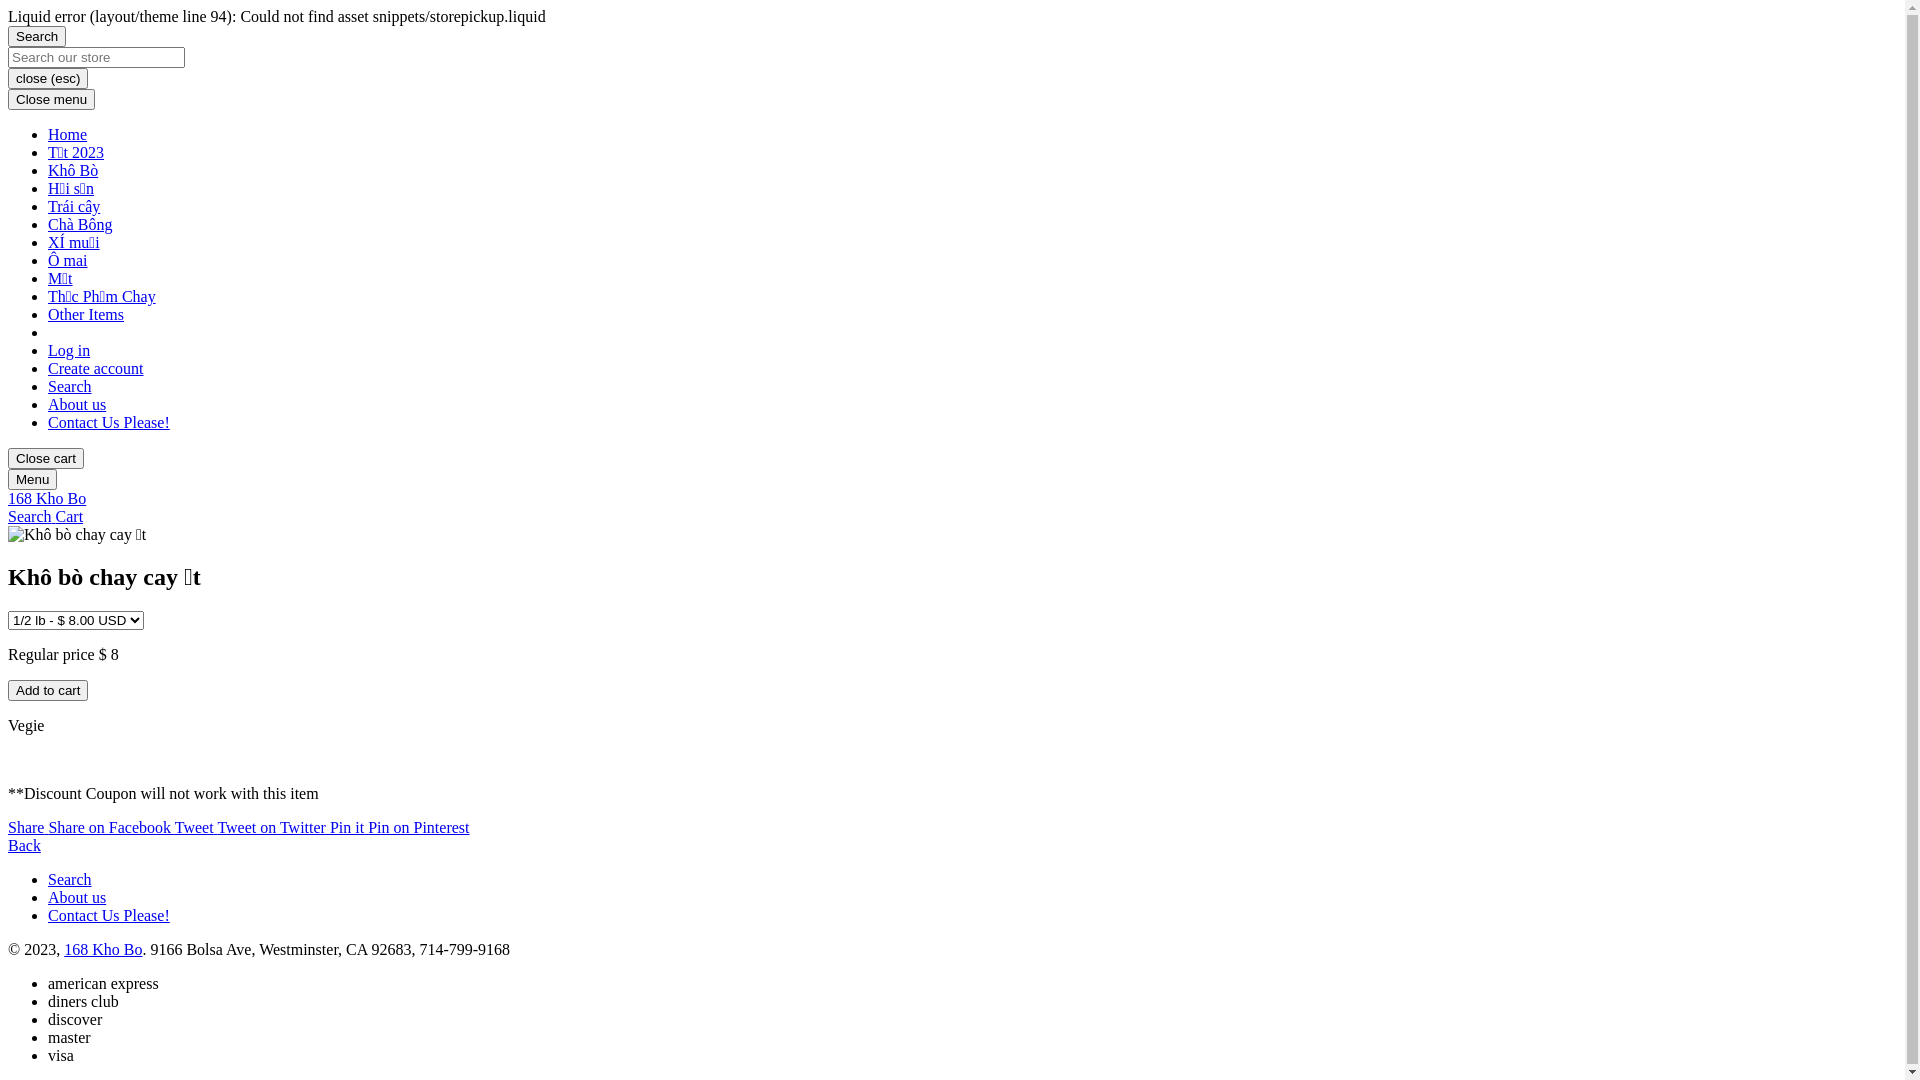  What do you see at coordinates (69, 350) in the screenshot?
I see `Log in` at bounding box center [69, 350].